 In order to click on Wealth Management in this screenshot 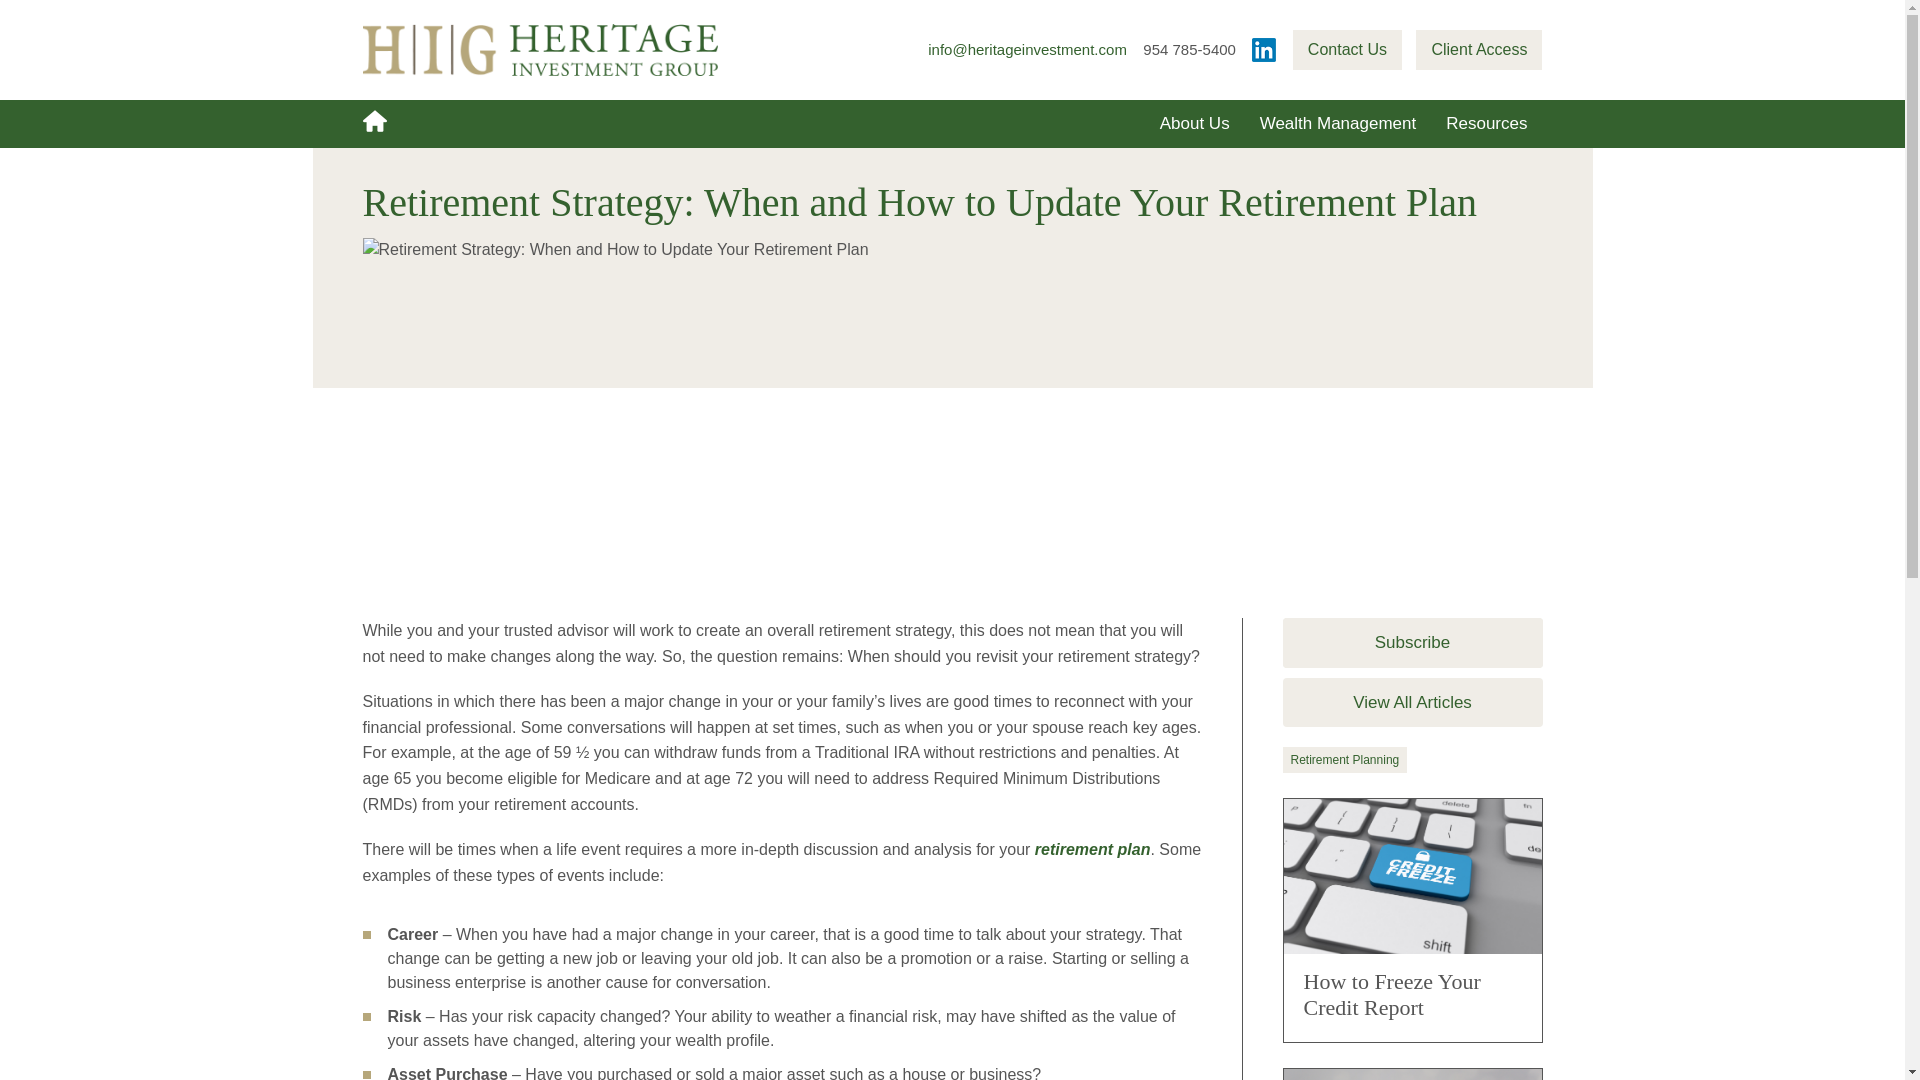, I will do `click(1338, 124)`.